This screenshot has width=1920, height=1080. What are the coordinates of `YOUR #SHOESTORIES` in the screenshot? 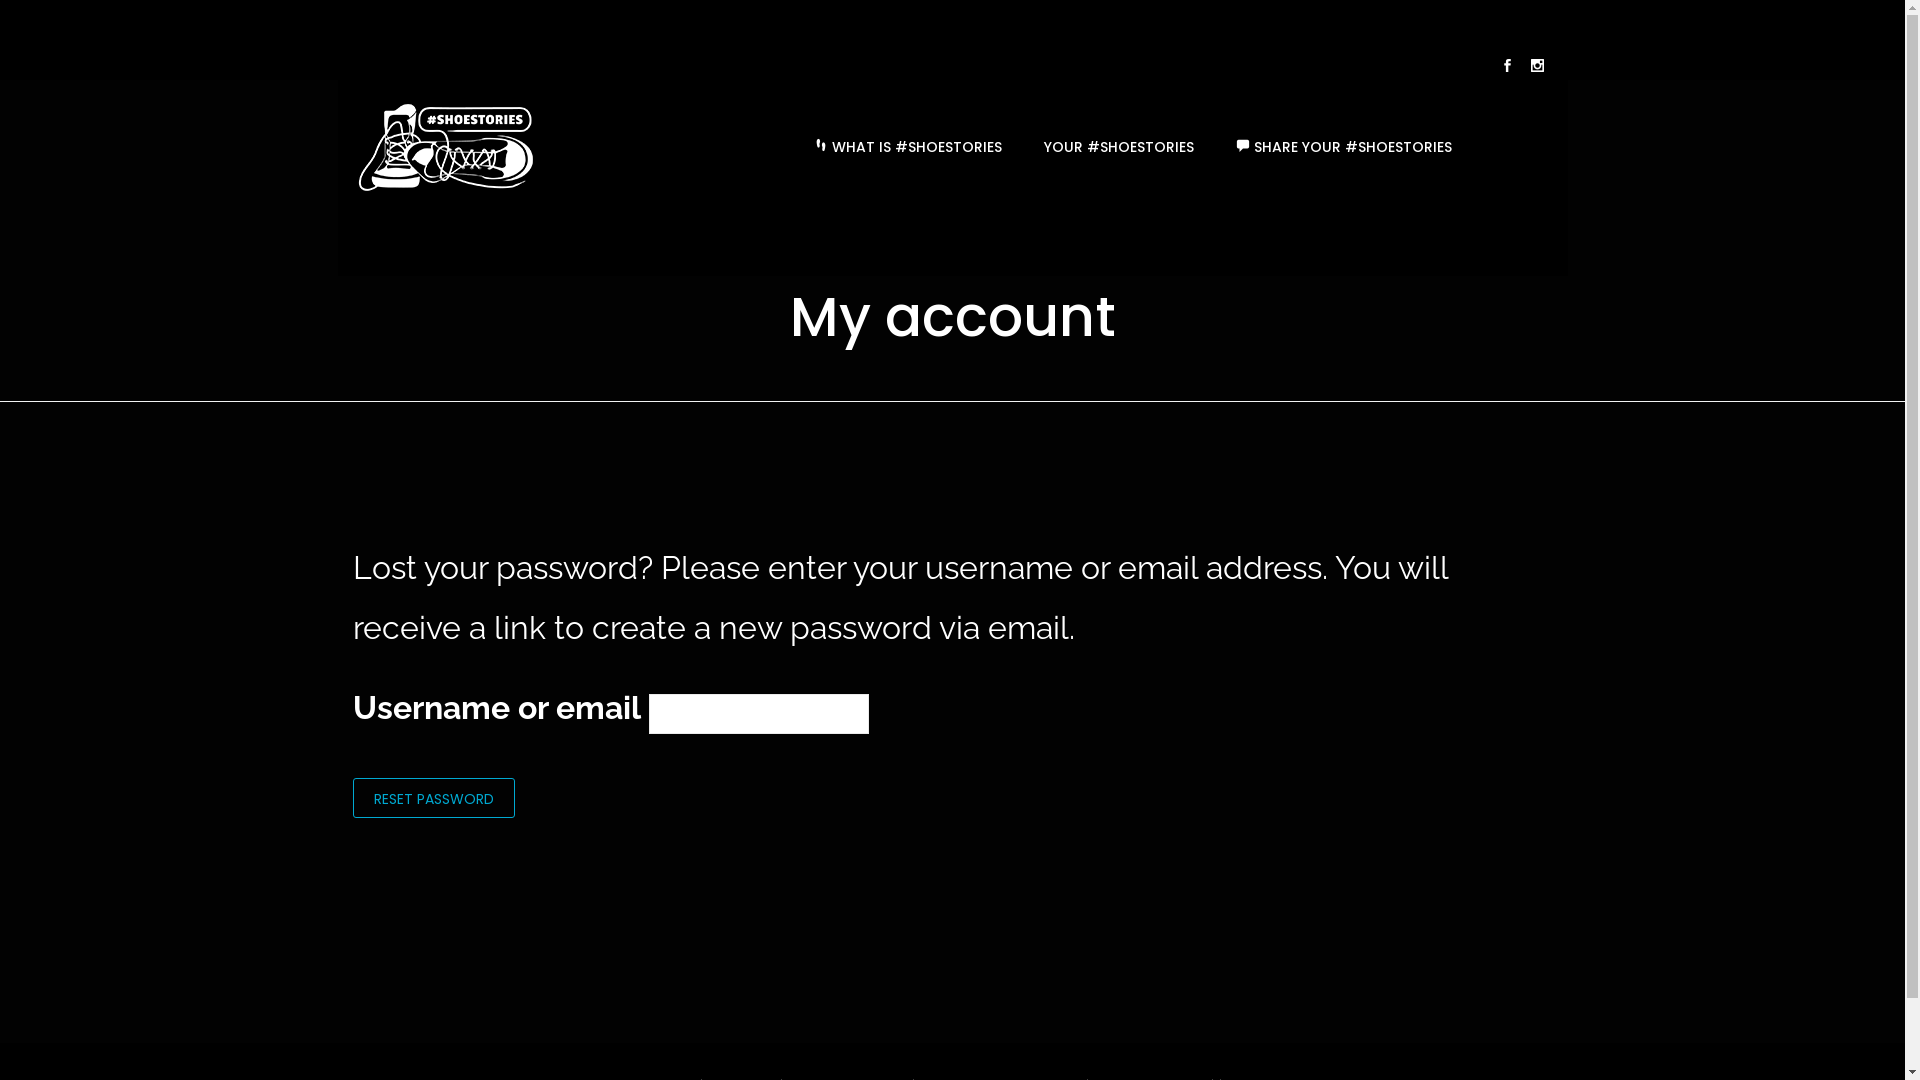 It's located at (1118, 147).